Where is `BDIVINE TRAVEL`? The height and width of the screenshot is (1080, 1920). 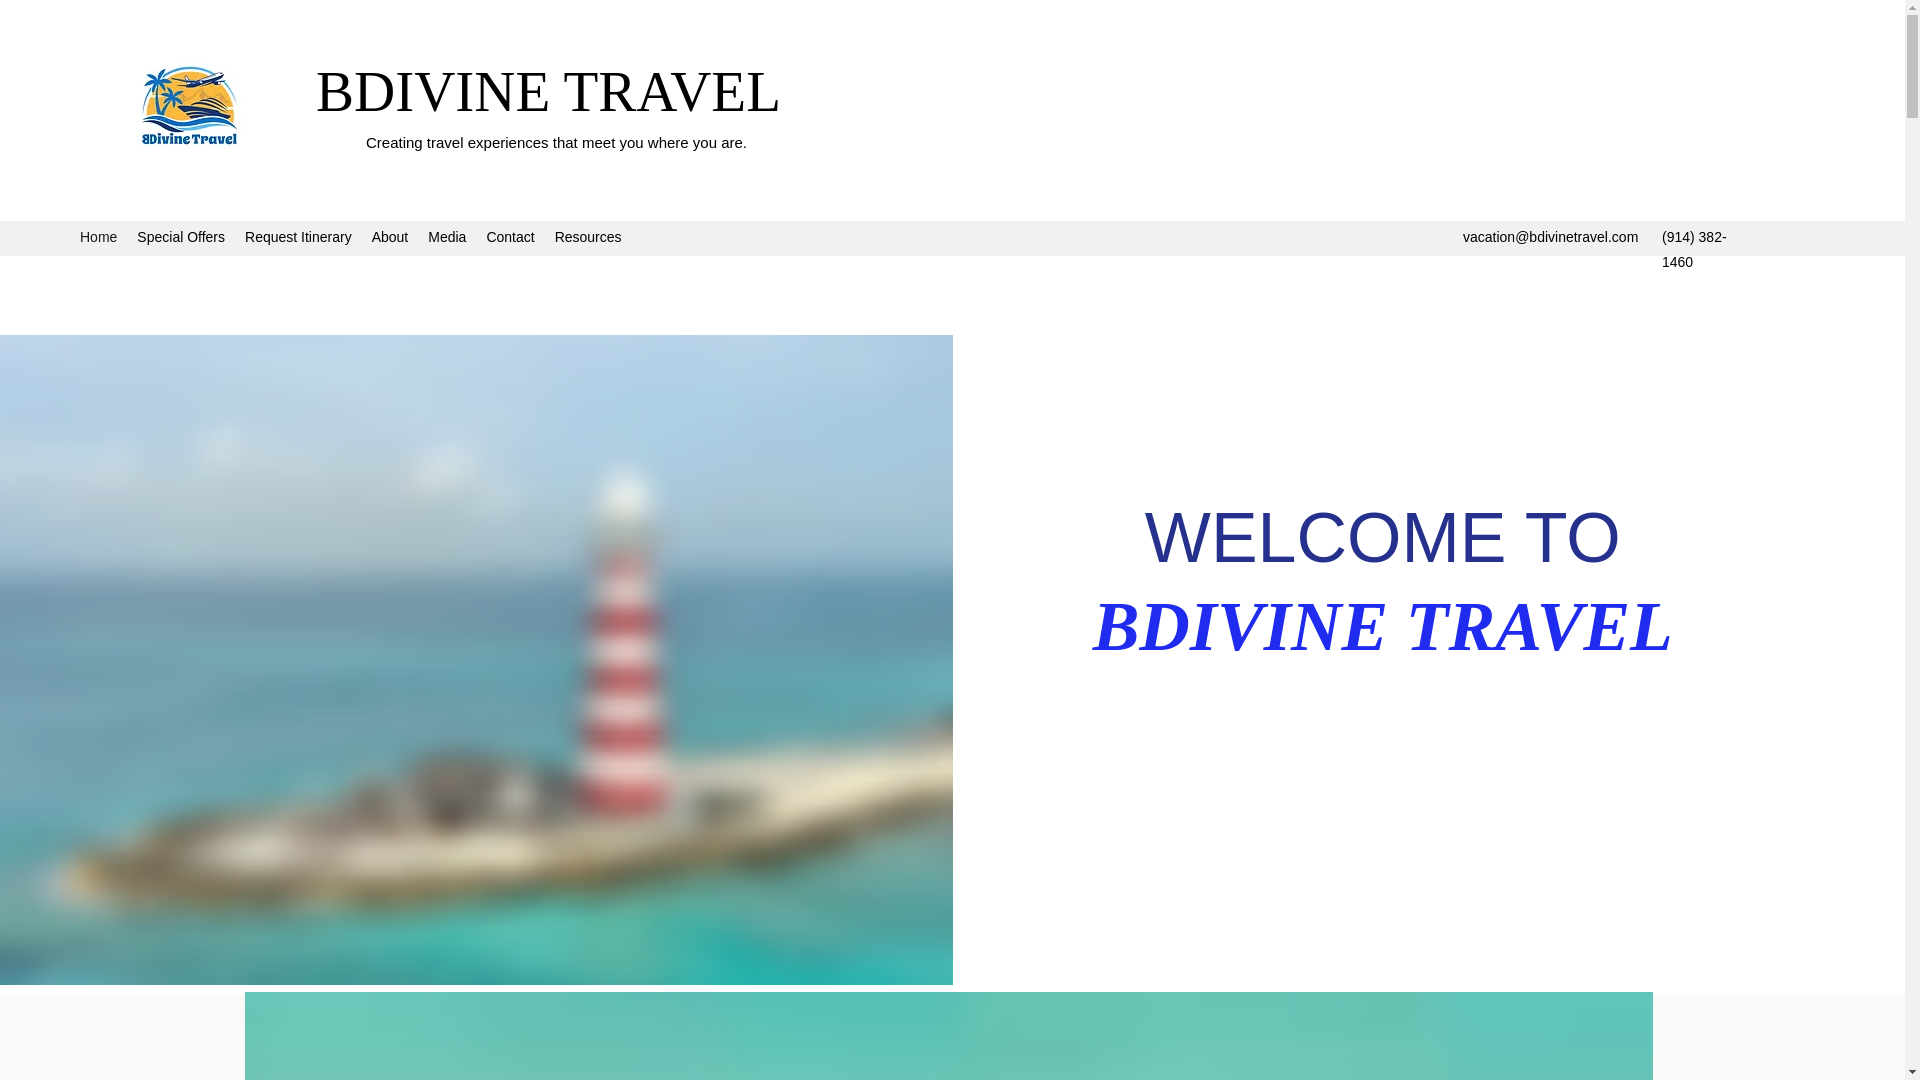 BDIVINE TRAVEL is located at coordinates (548, 92).